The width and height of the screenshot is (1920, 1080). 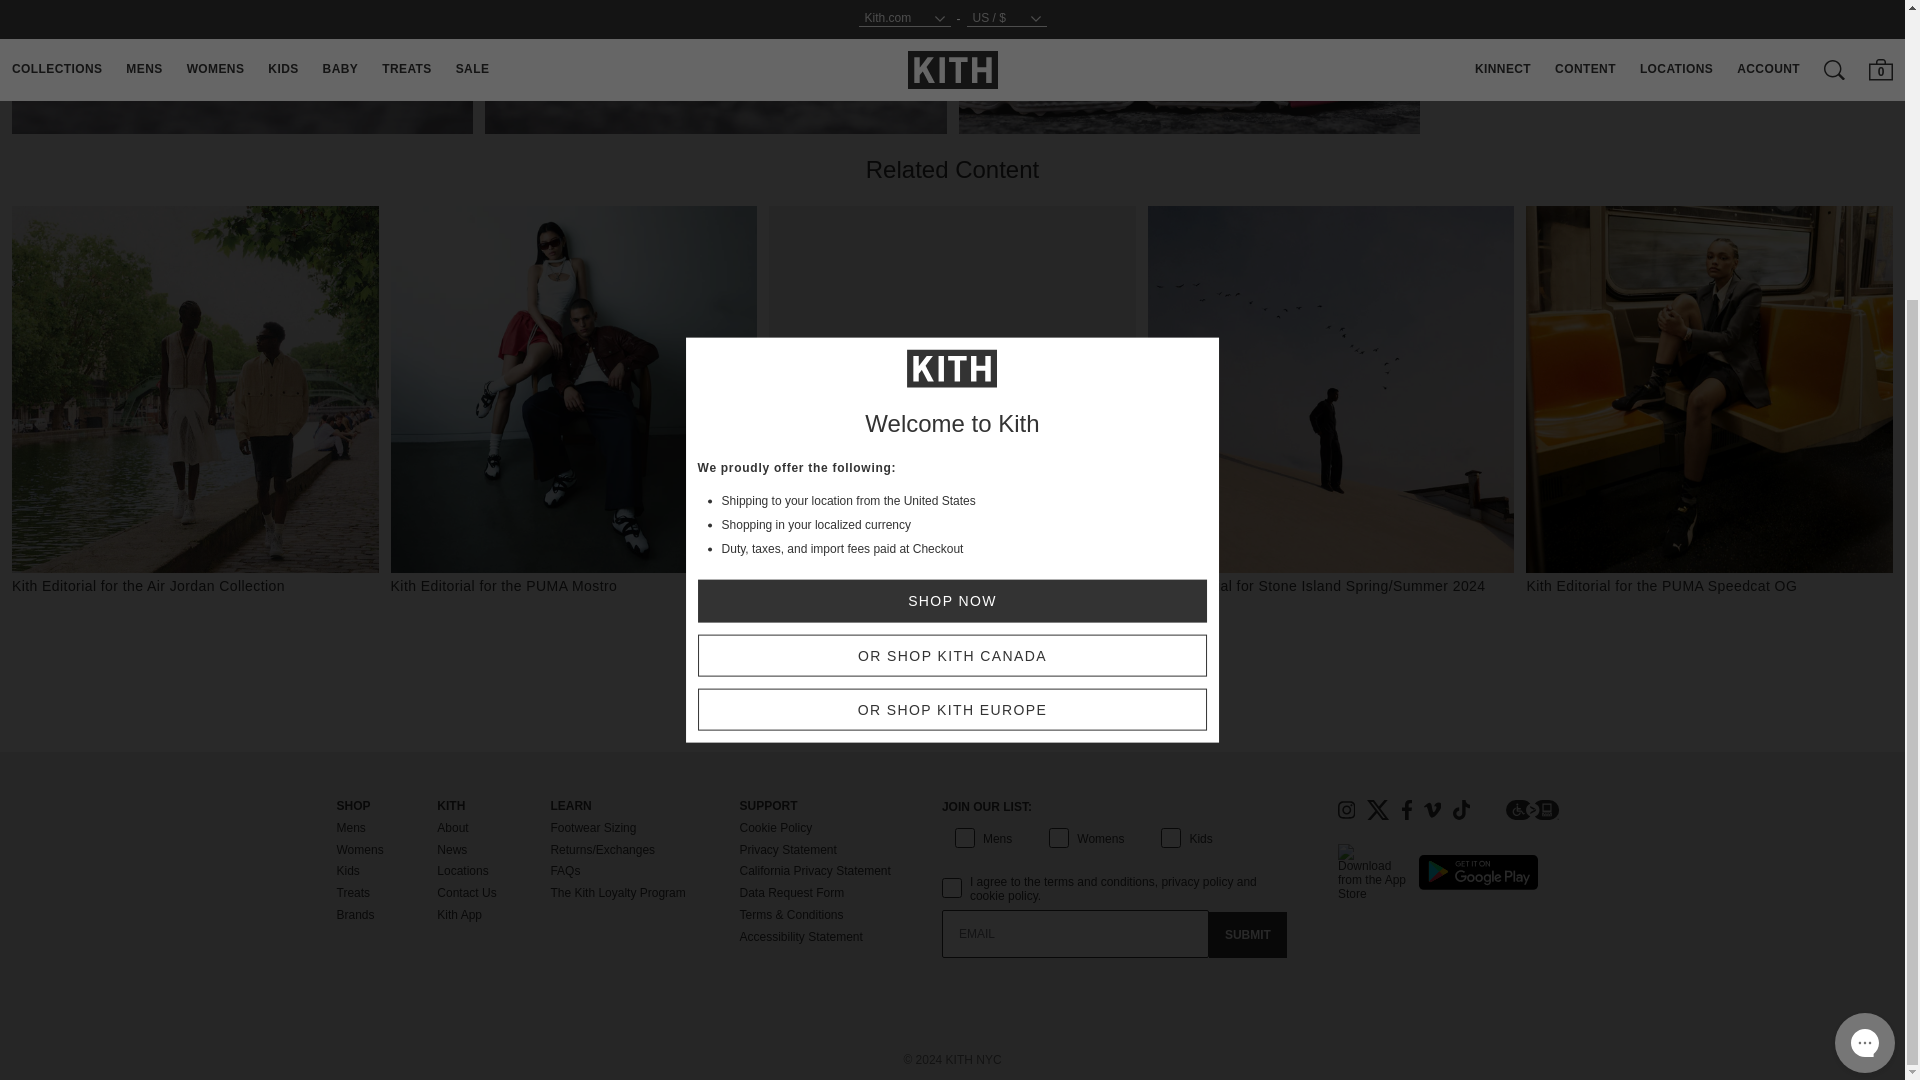 I want to click on on, so click(x=948, y=866).